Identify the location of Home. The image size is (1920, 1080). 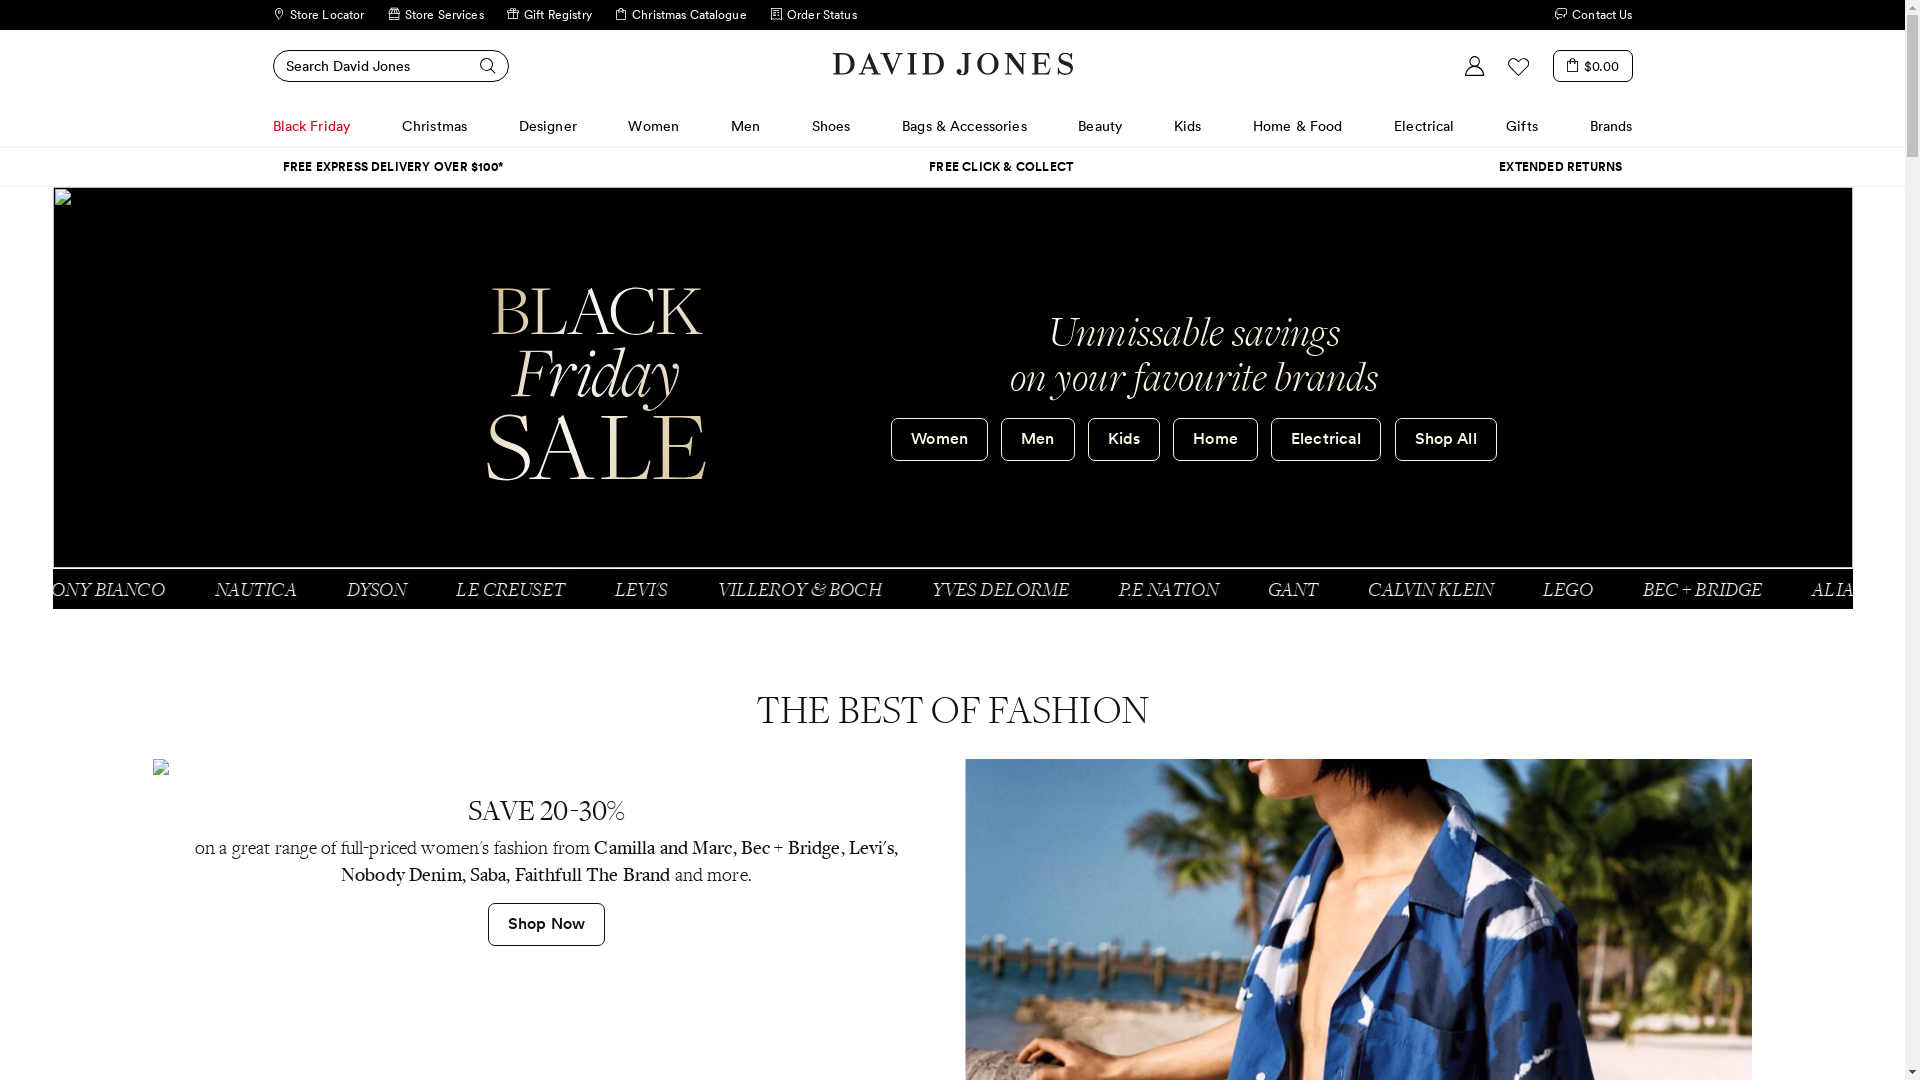
(1216, 440).